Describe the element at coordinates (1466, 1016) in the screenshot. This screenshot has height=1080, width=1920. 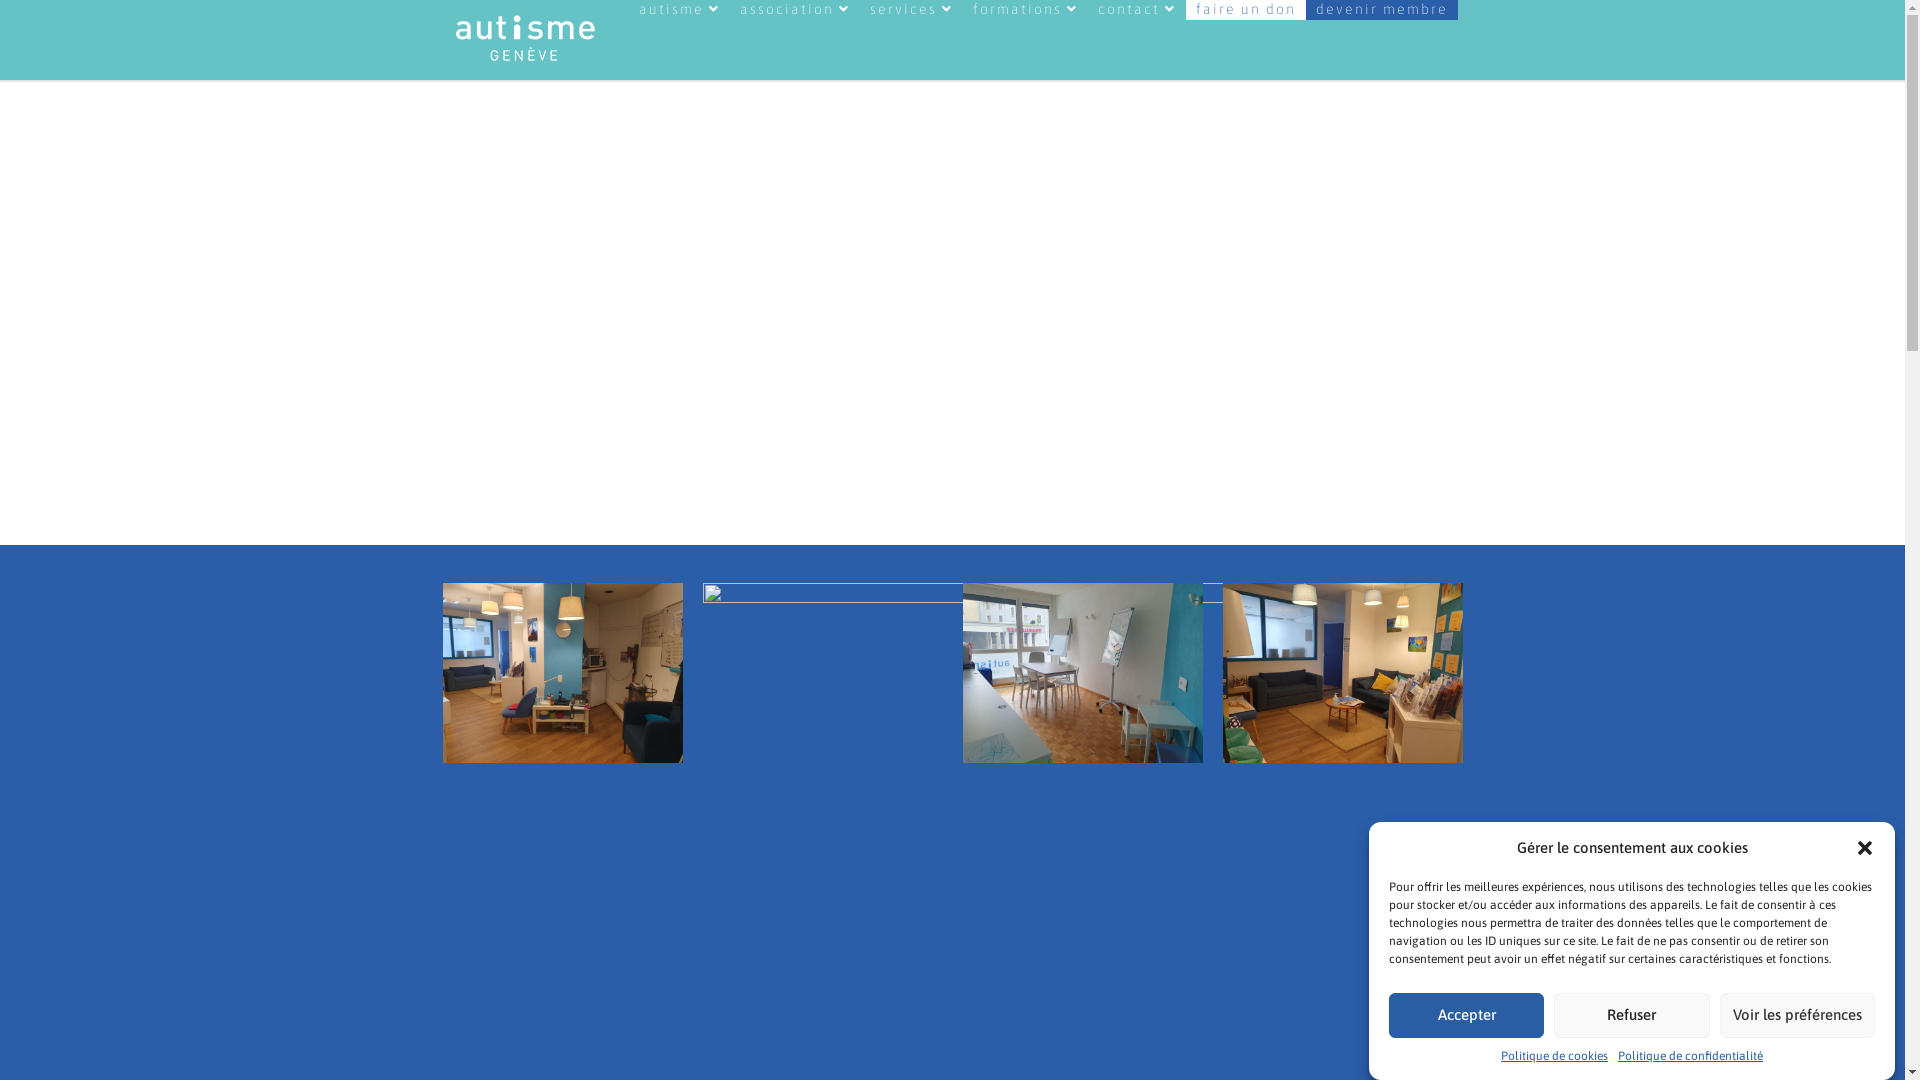
I see `Accepter` at that location.